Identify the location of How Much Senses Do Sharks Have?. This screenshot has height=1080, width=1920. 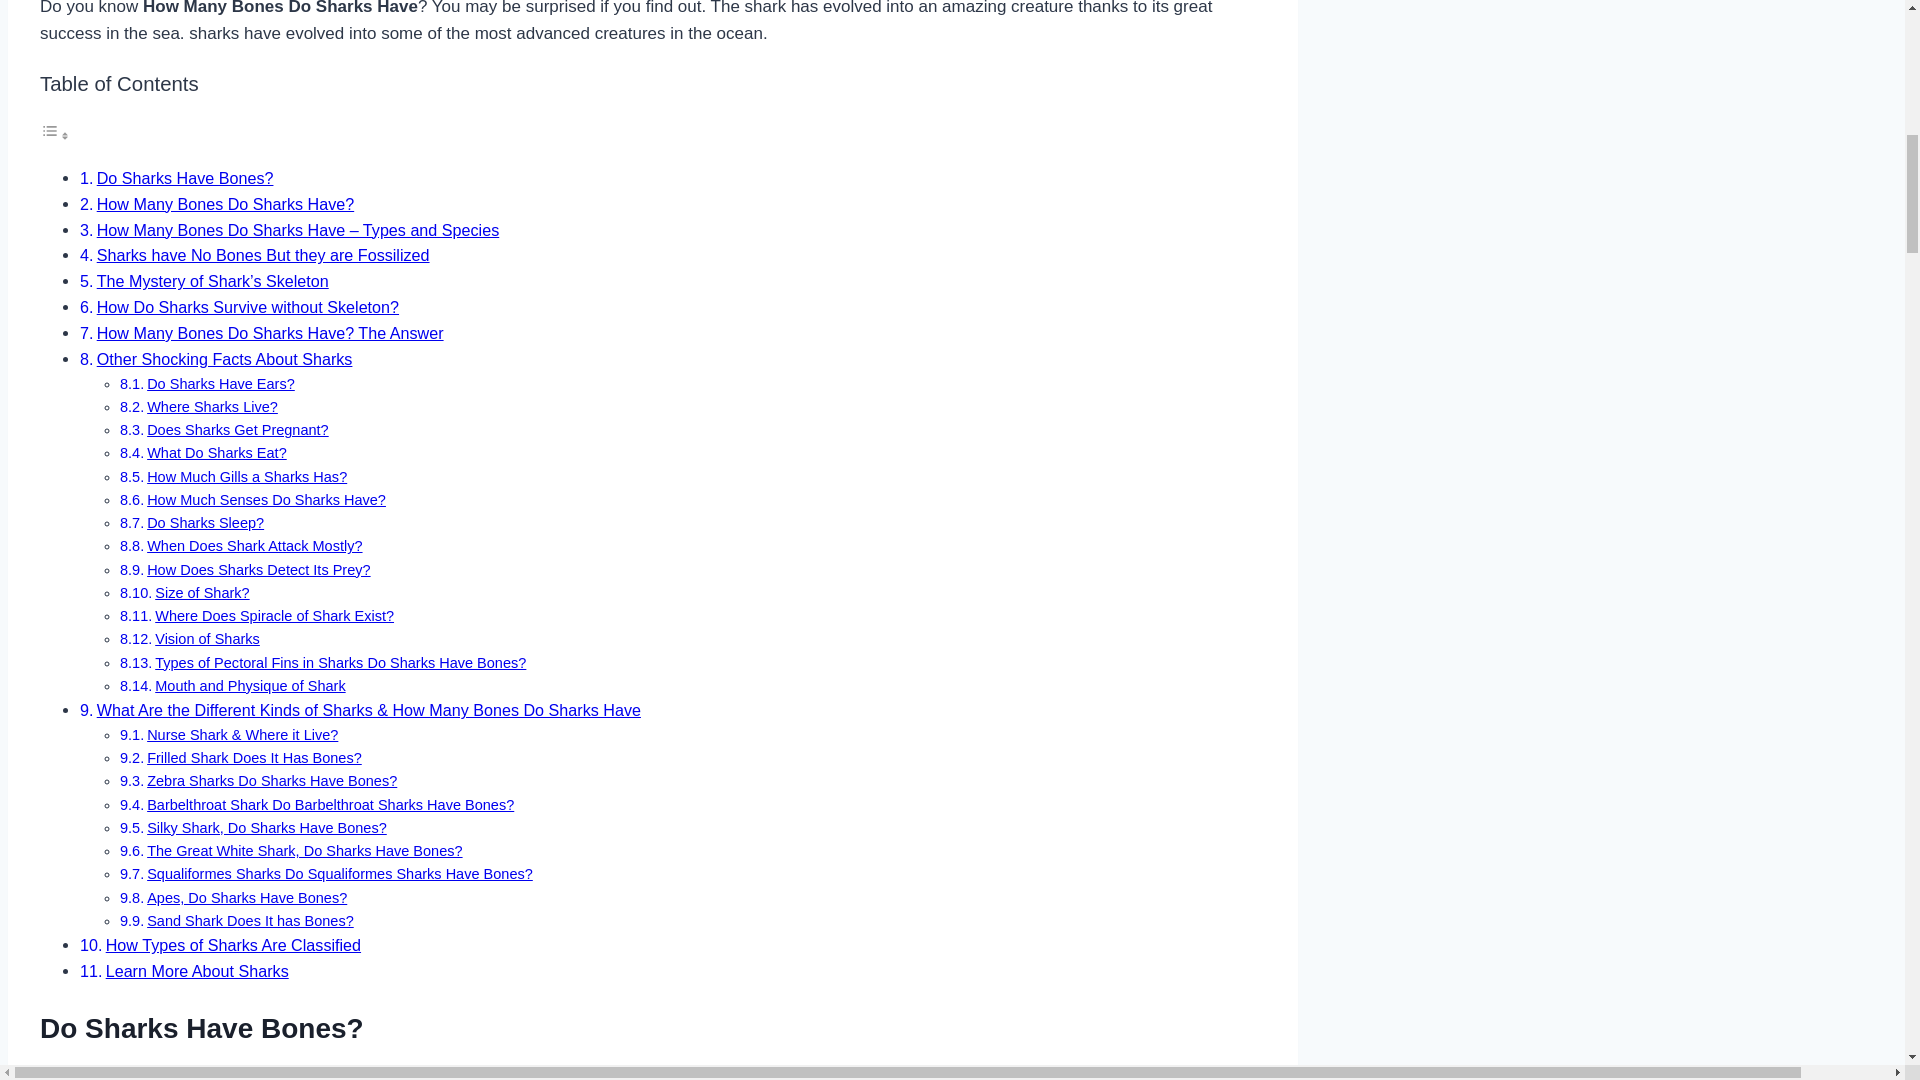
(266, 500).